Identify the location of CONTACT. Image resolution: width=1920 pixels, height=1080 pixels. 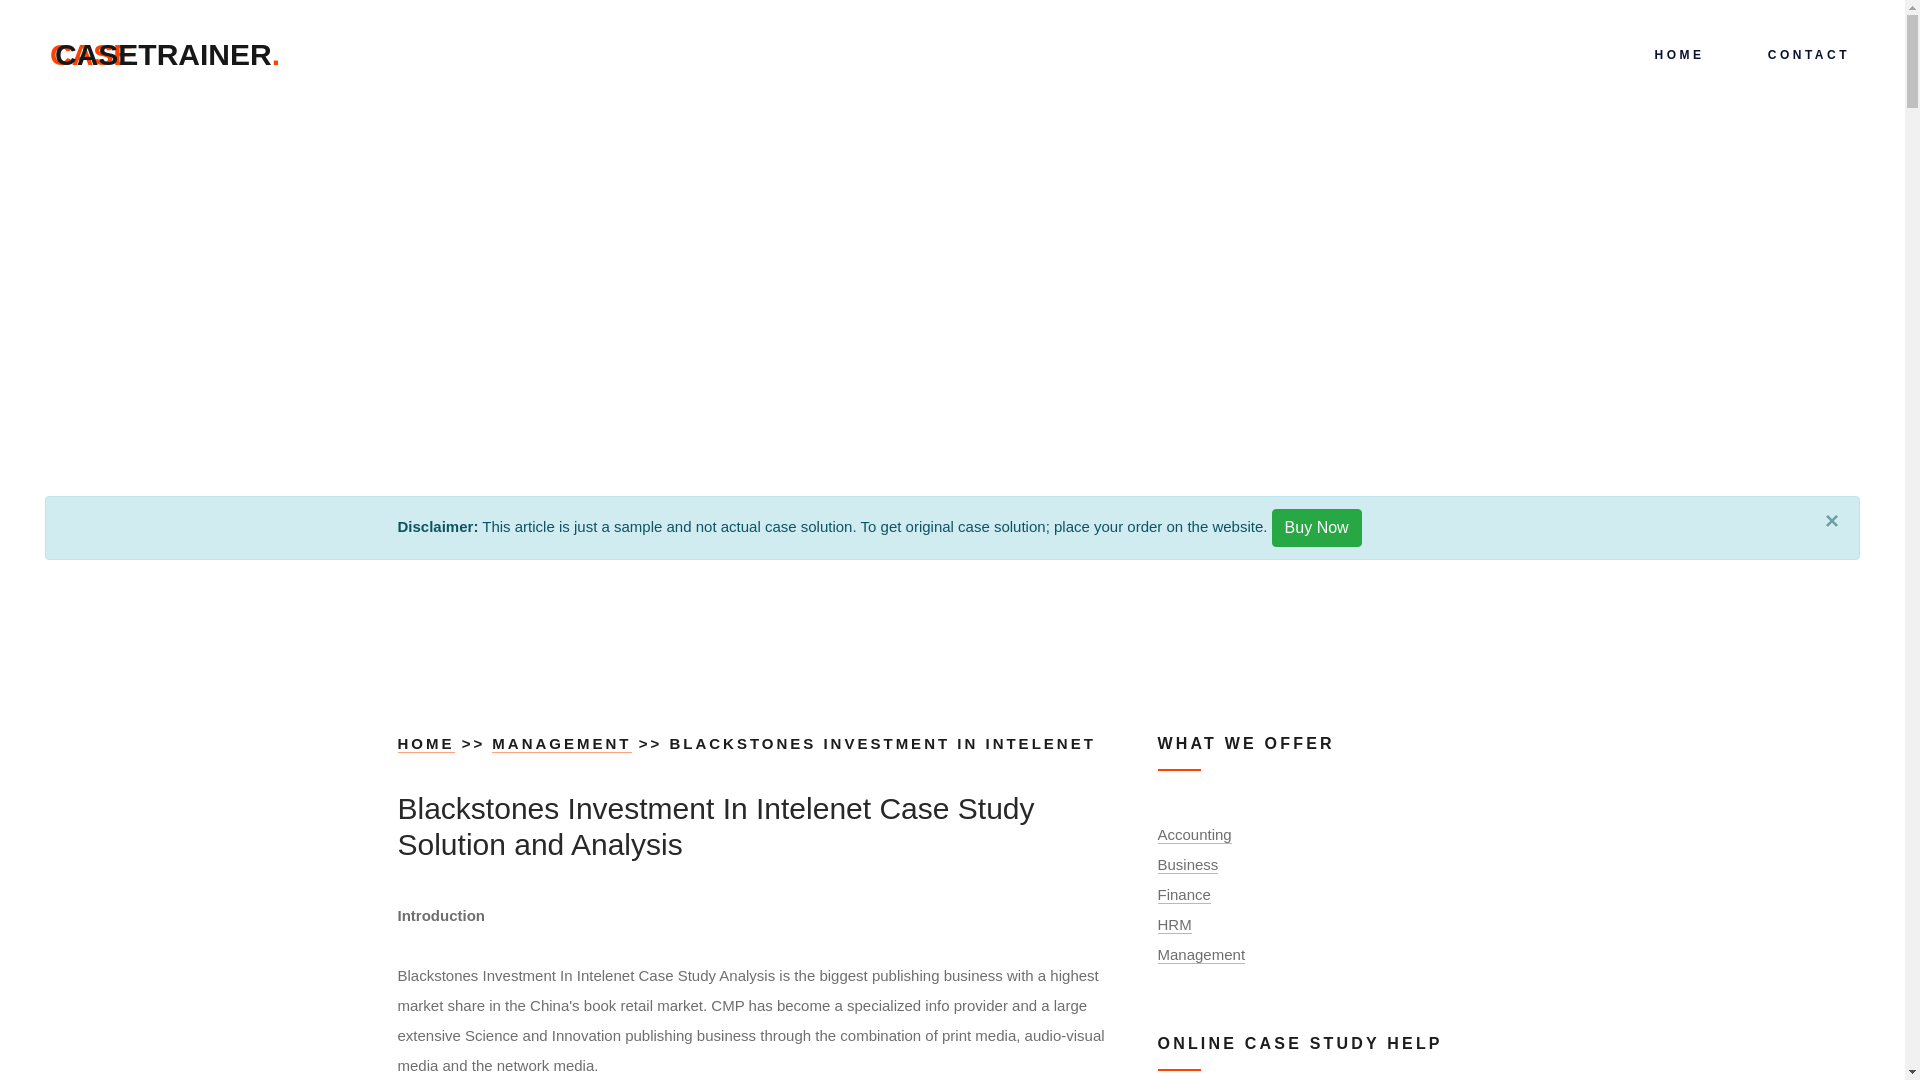
(168, 54).